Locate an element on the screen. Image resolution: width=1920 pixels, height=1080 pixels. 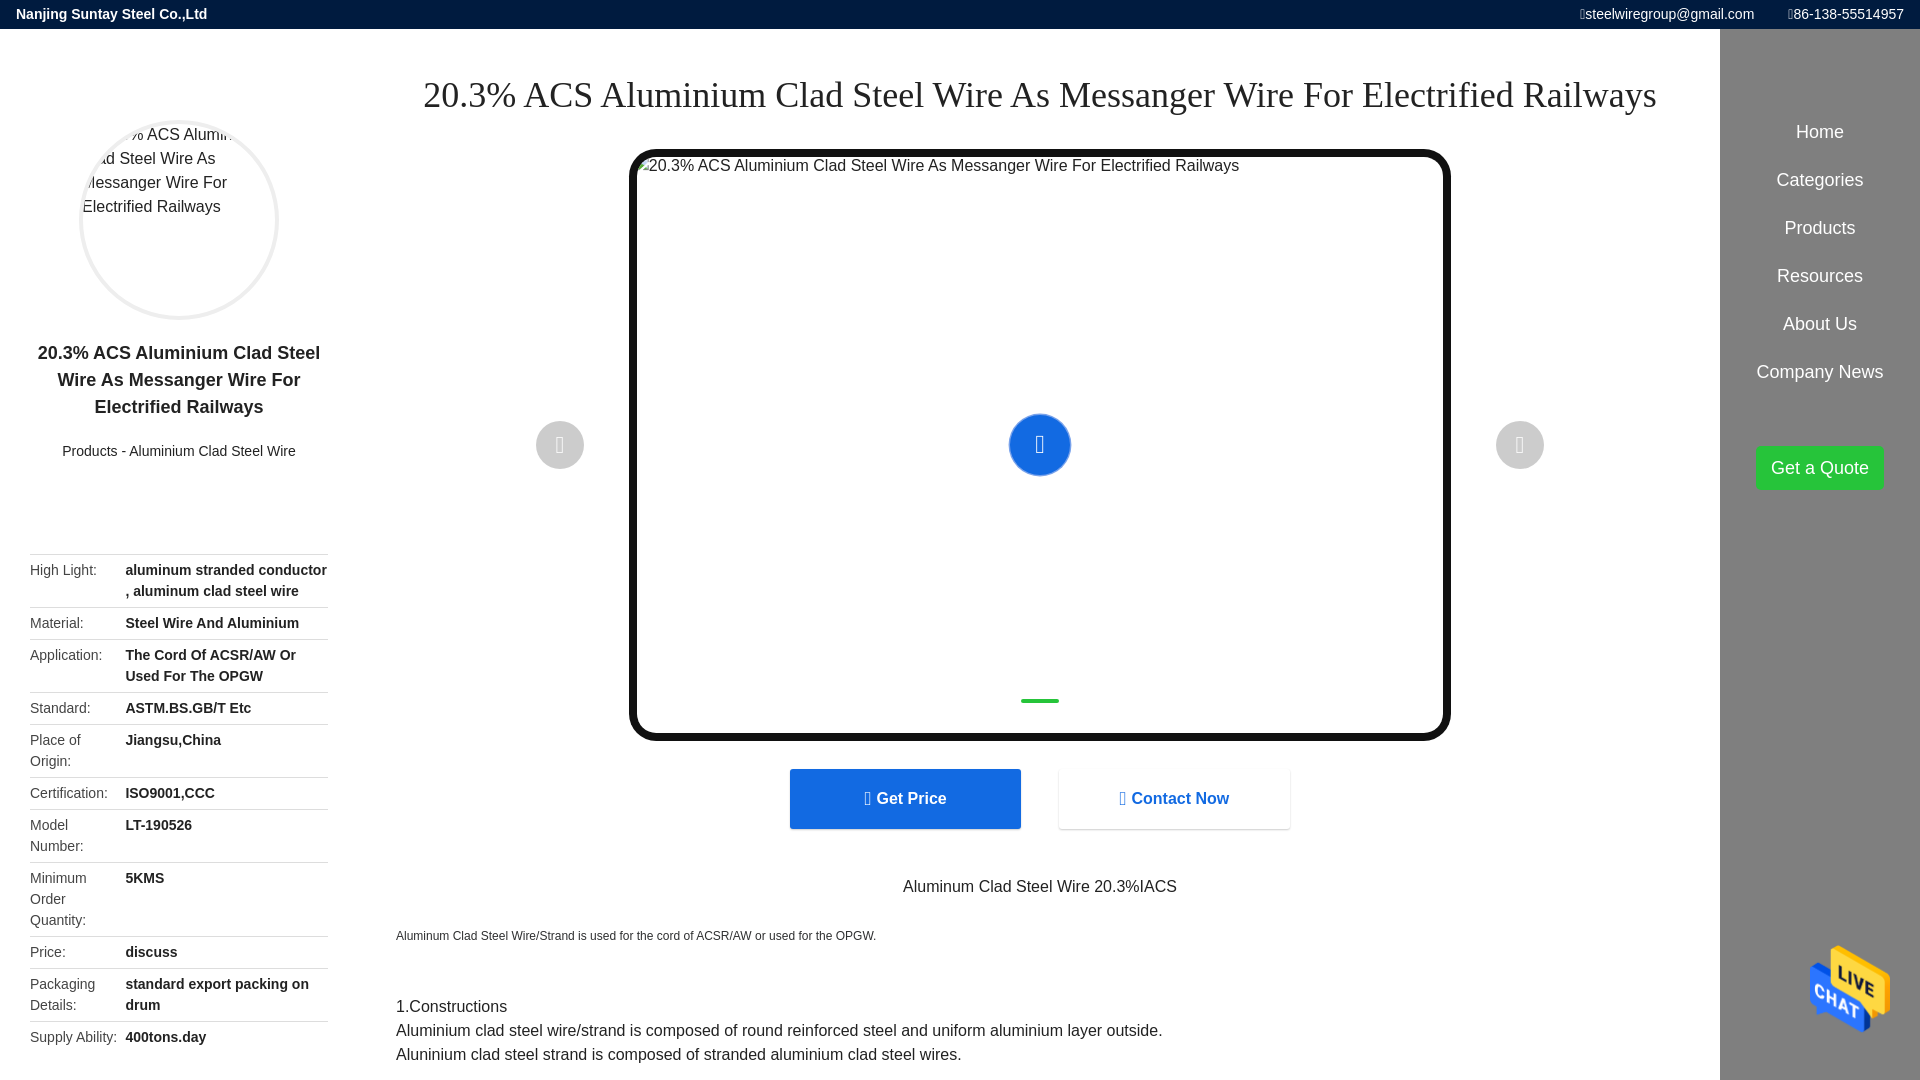
China Aluminium Clad Steel Wire Manufacturers is located at coordinates (212, 450).